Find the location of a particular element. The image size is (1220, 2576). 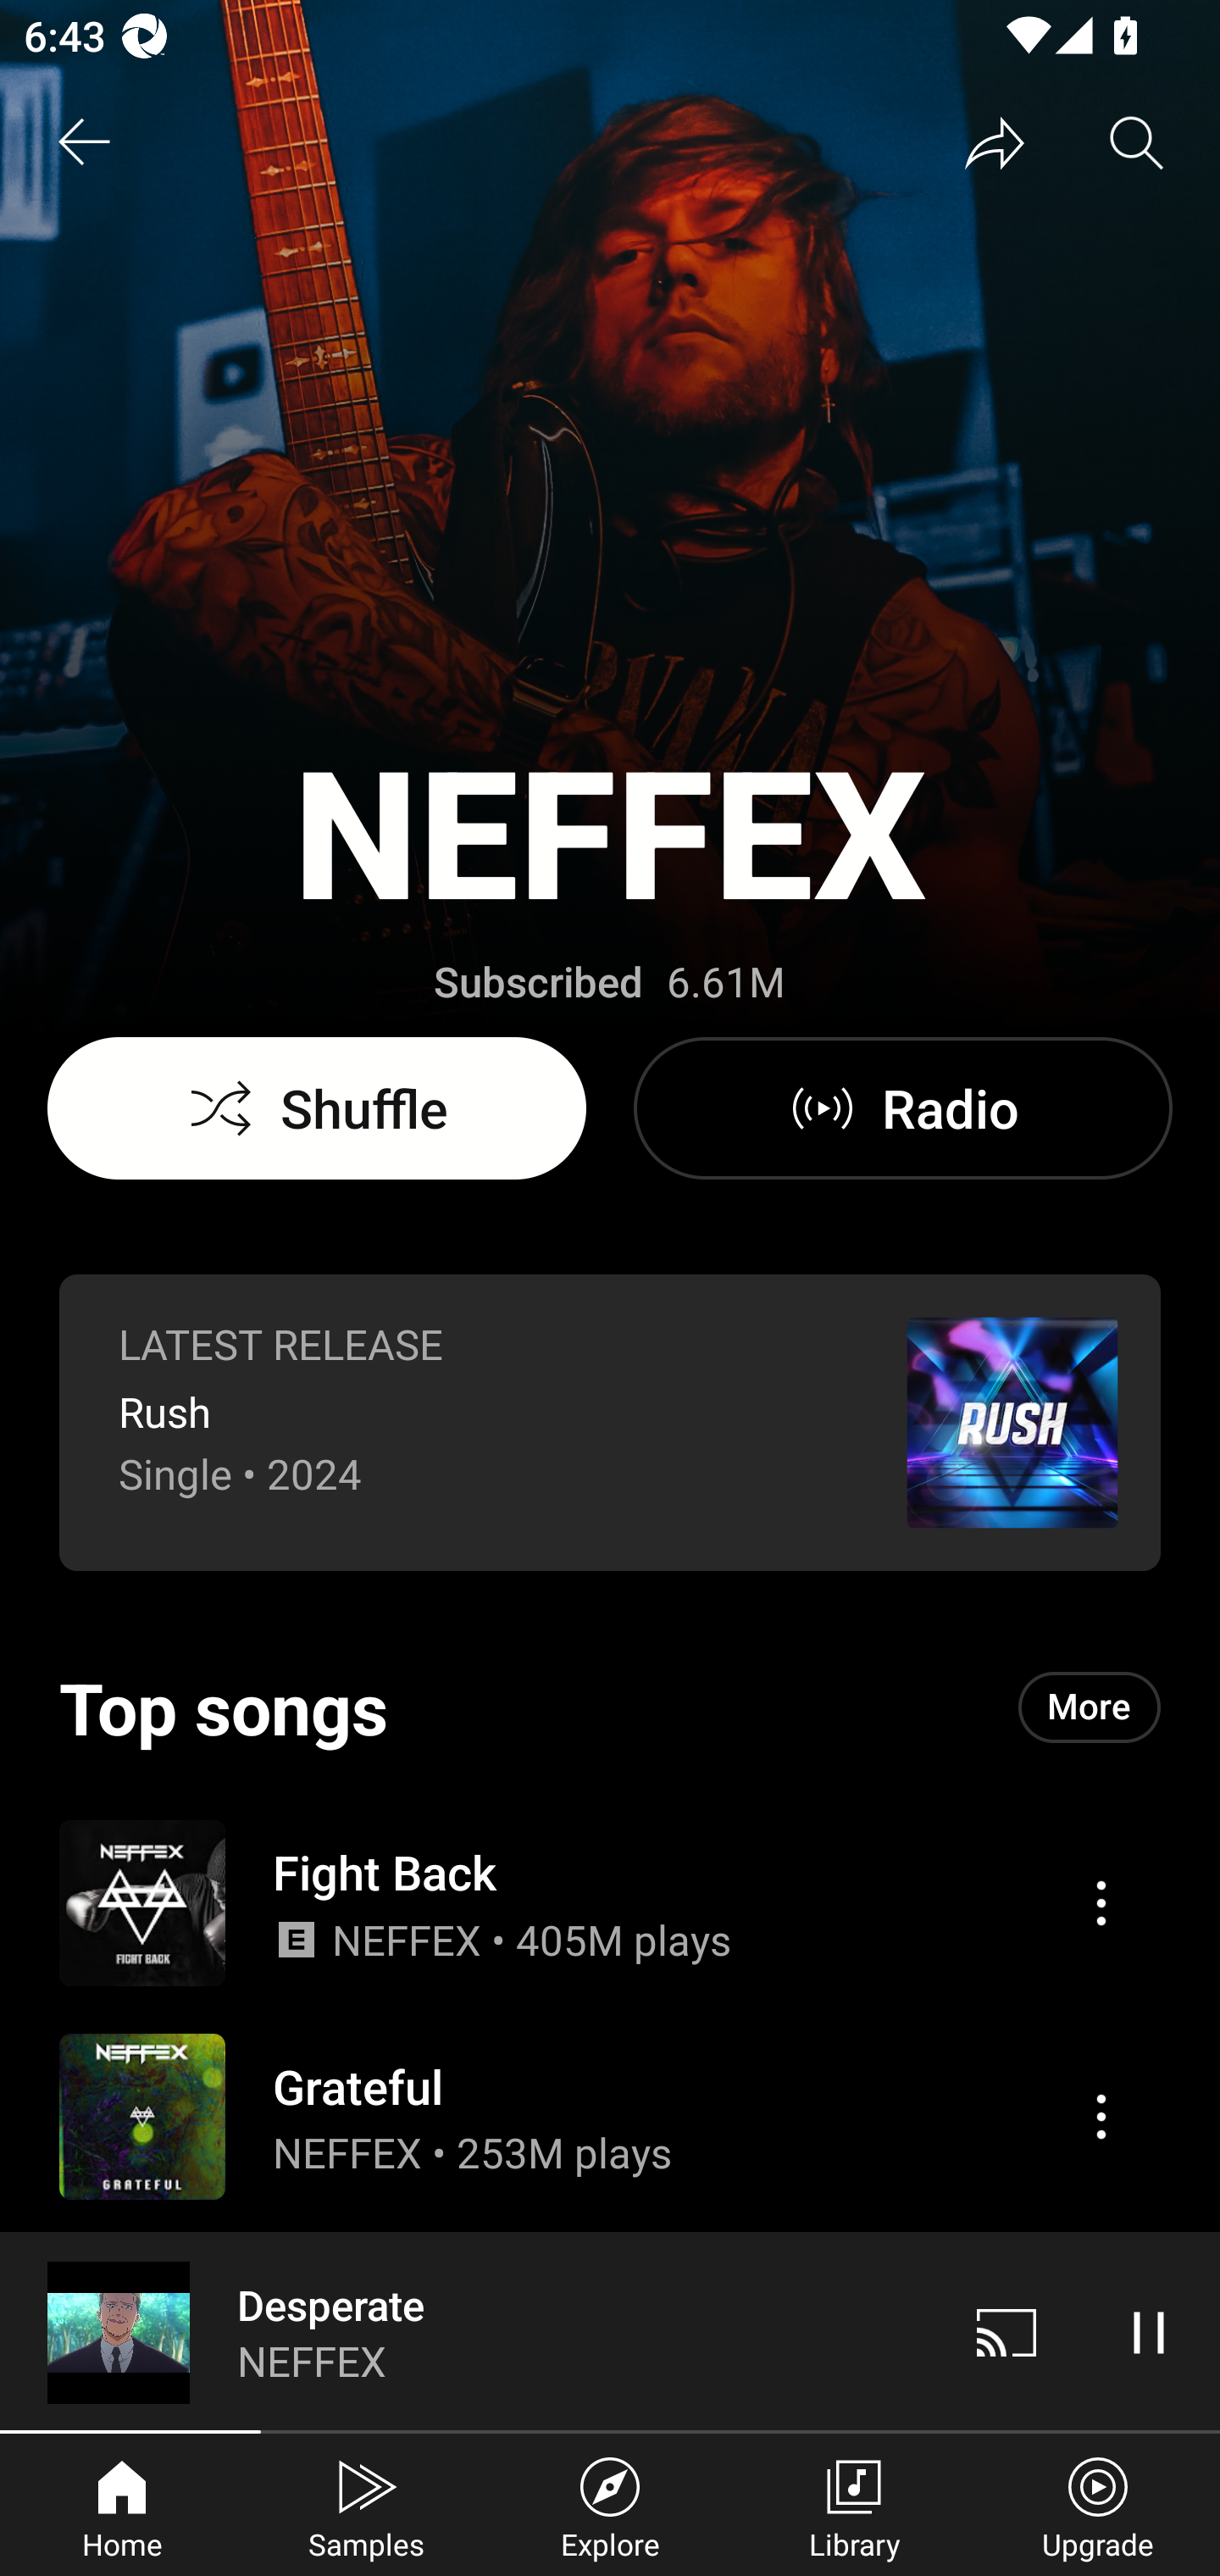

Action menu is located at coordinates (1101, 1903).